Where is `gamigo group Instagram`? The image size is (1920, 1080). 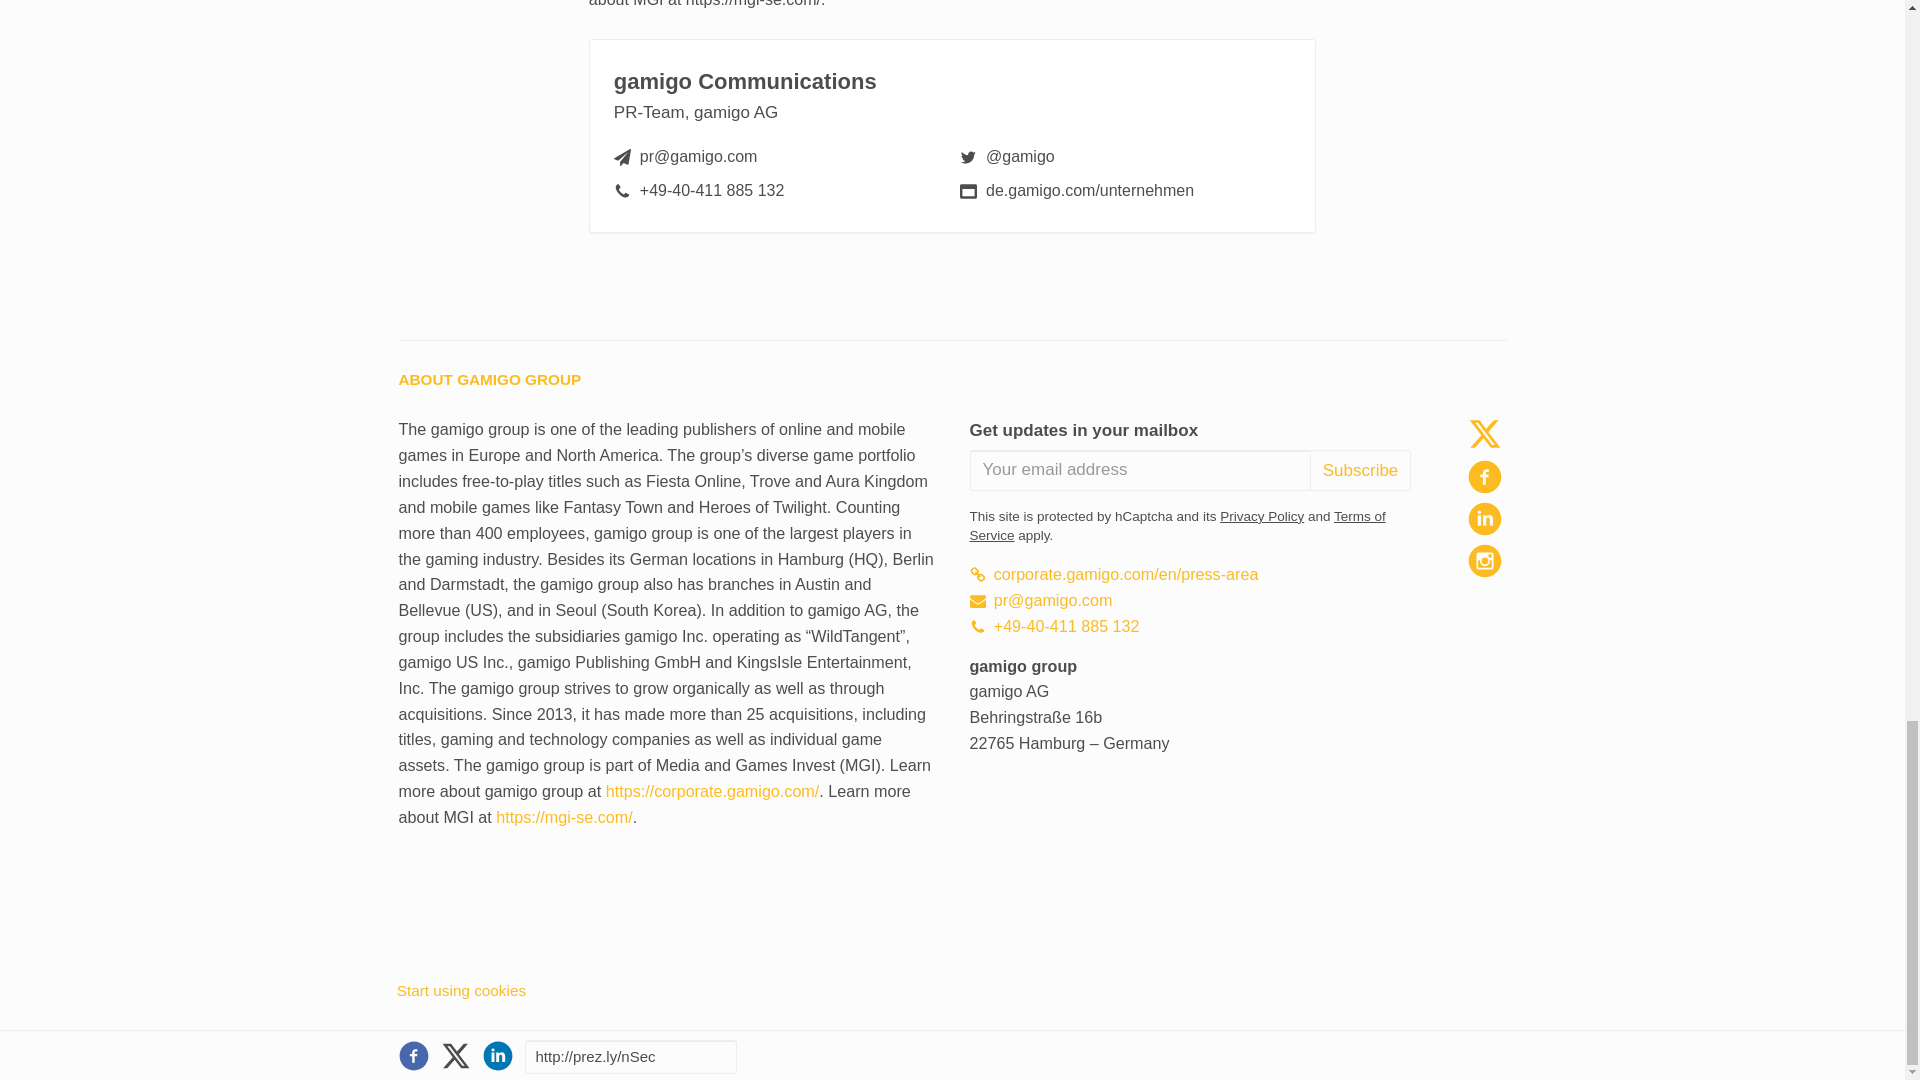 gamigo group Instagram is located at coordinates (1484, 560).